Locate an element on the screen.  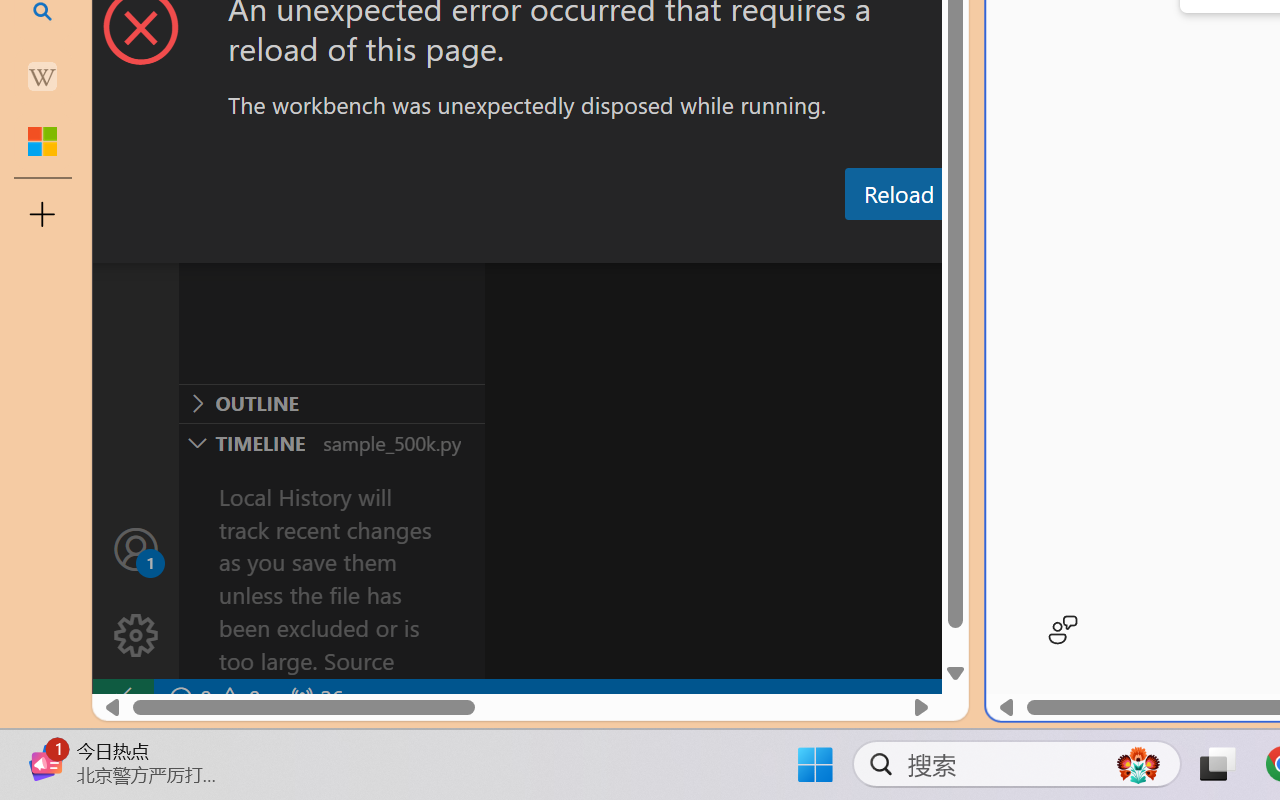
No Problems is located at coordinates (212, 698).